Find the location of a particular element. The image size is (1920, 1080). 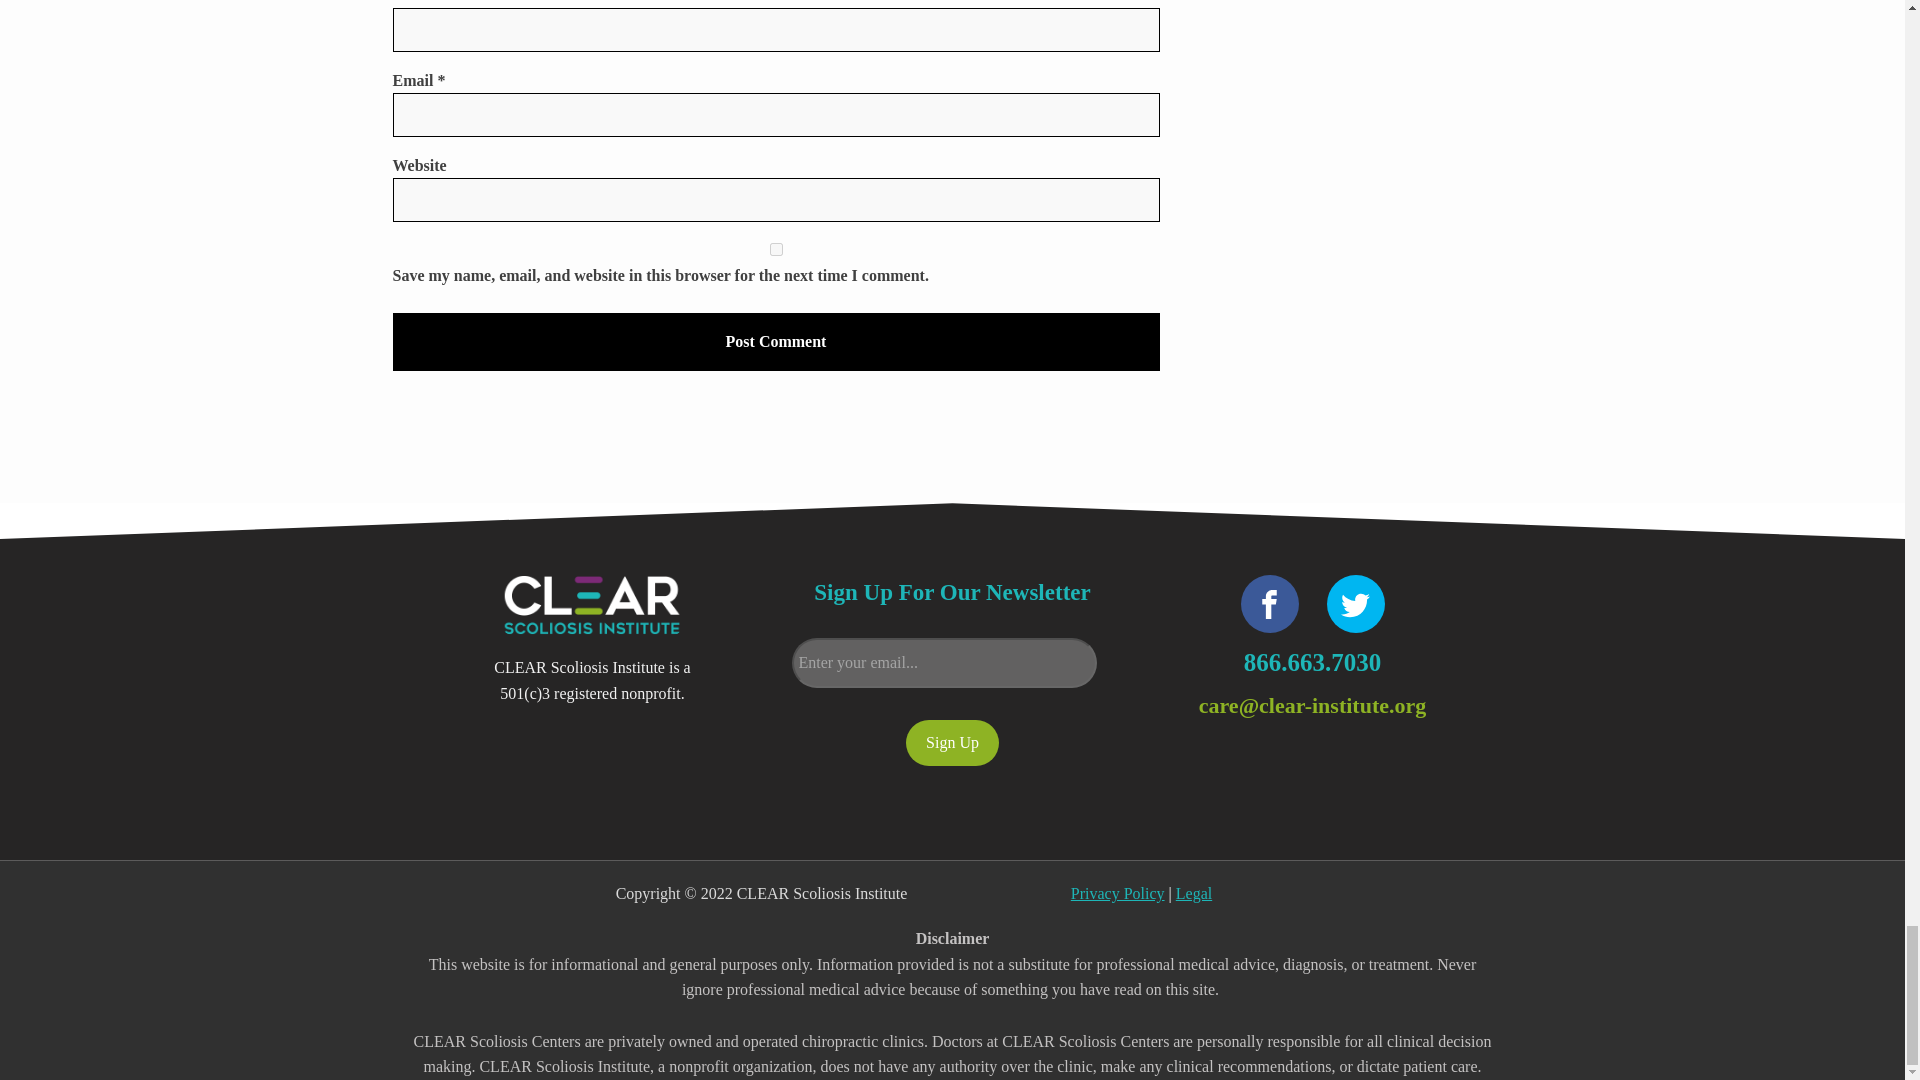

Sign Up is located at coordinates (952, 742).